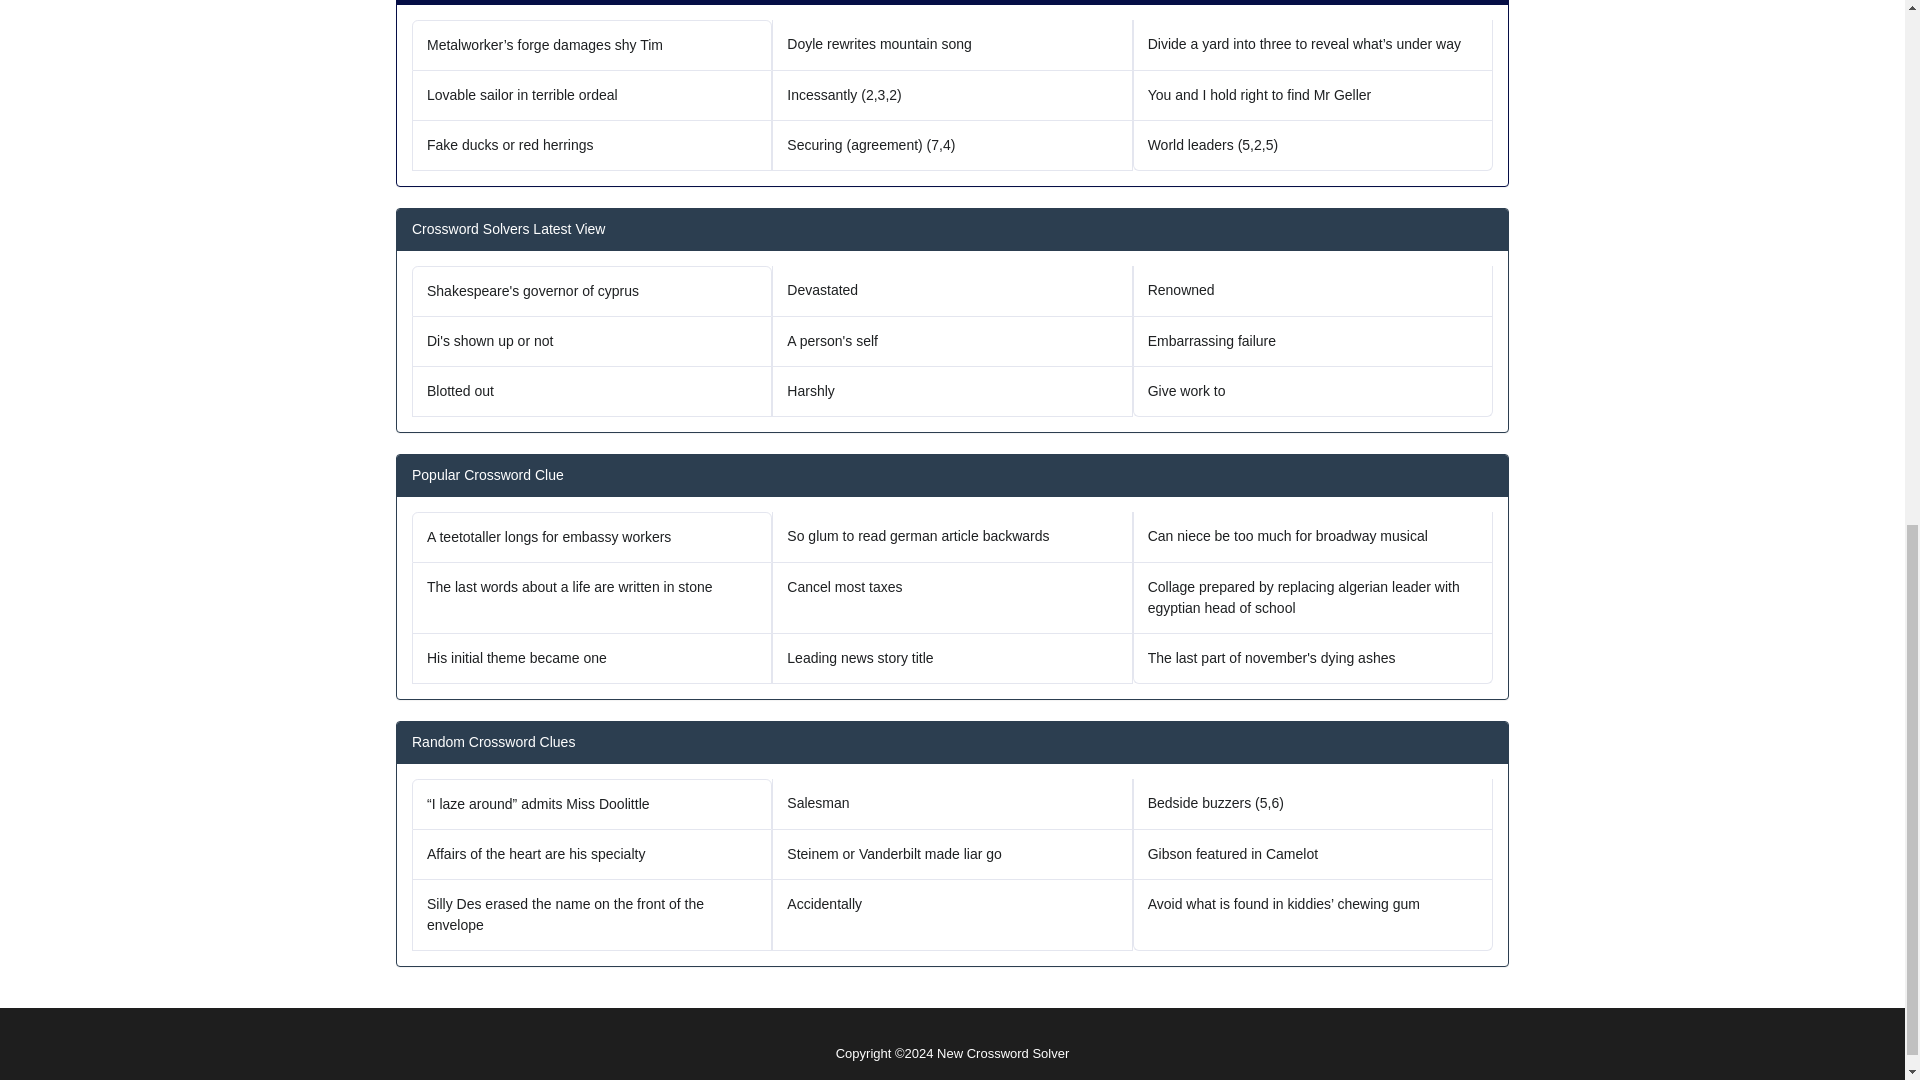  Describe the element at coordinates (592, 598) in the screenshot. I see `The last words about a life are written in stone` at that location.